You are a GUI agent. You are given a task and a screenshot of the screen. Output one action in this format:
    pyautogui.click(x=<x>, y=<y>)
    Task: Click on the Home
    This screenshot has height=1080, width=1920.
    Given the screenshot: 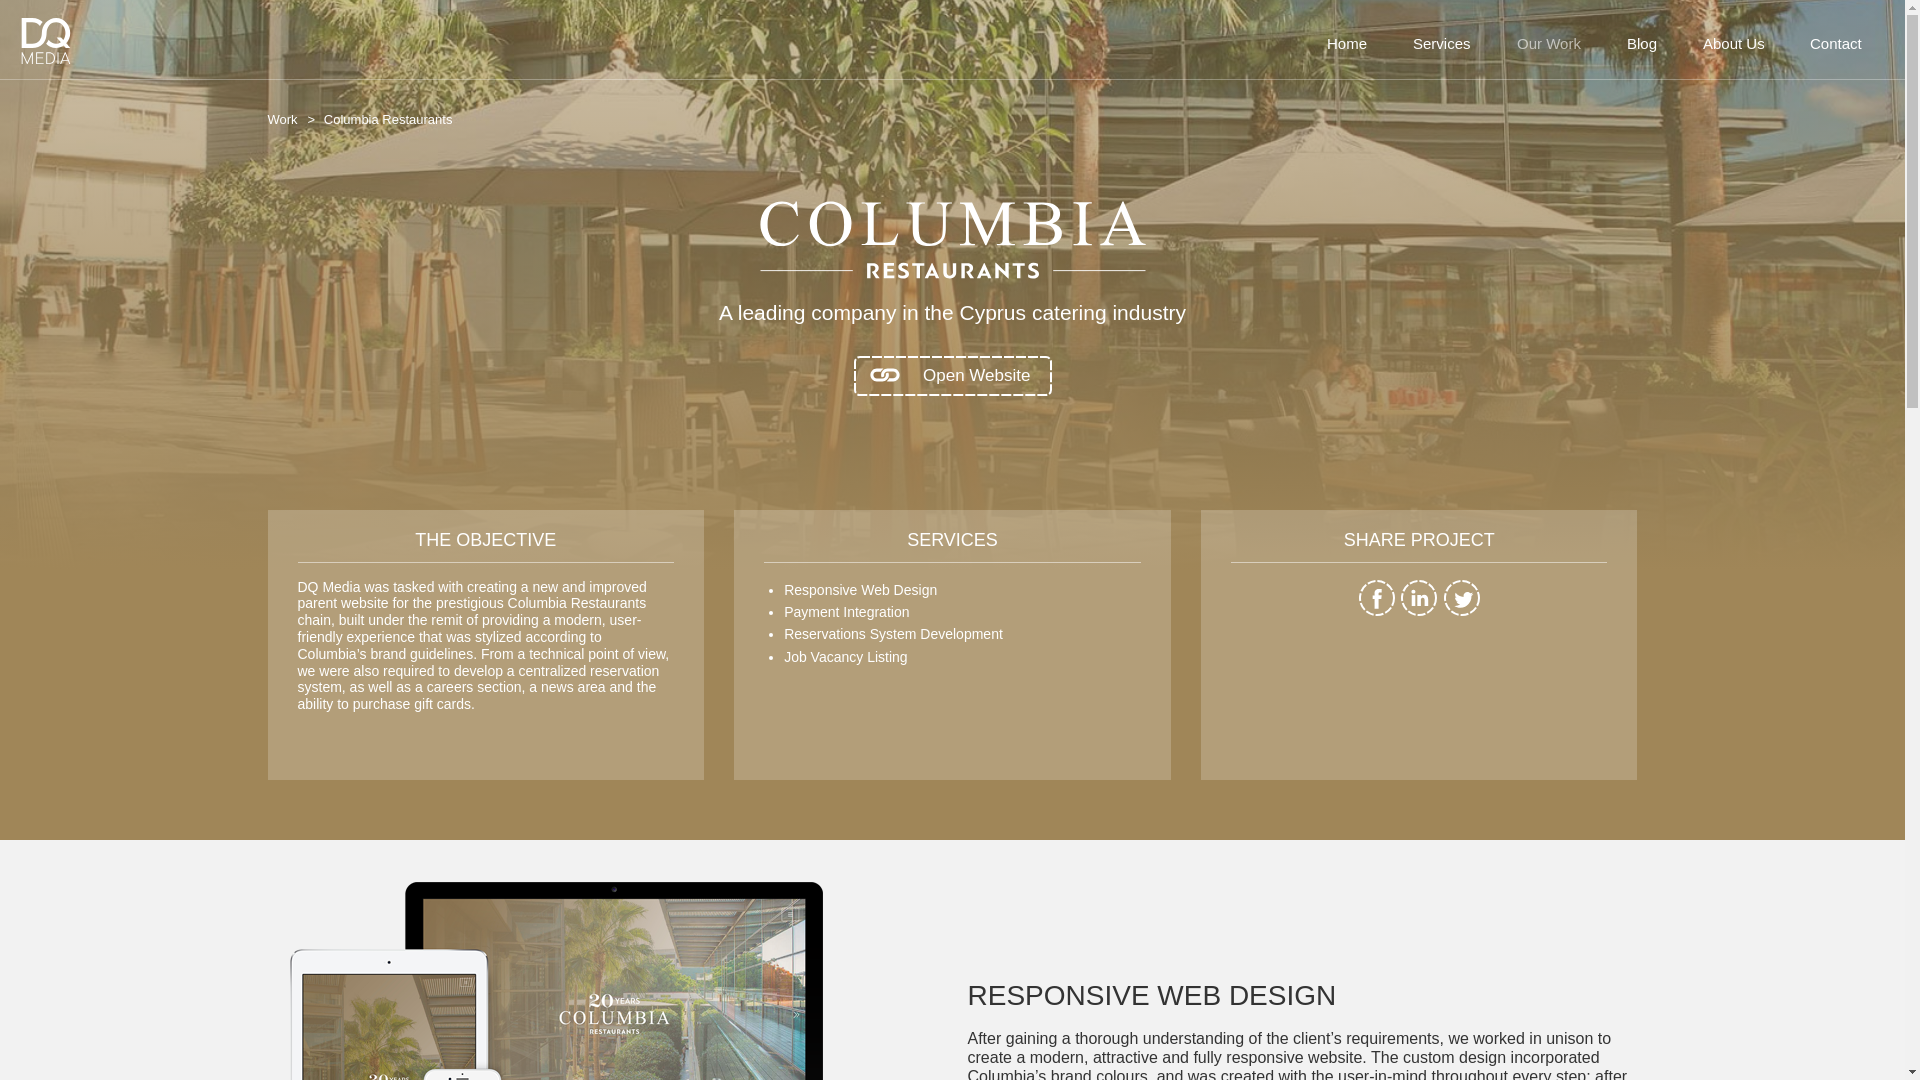 What is the action you would take?
    pyautogui.click(x=1346, y=44)
    